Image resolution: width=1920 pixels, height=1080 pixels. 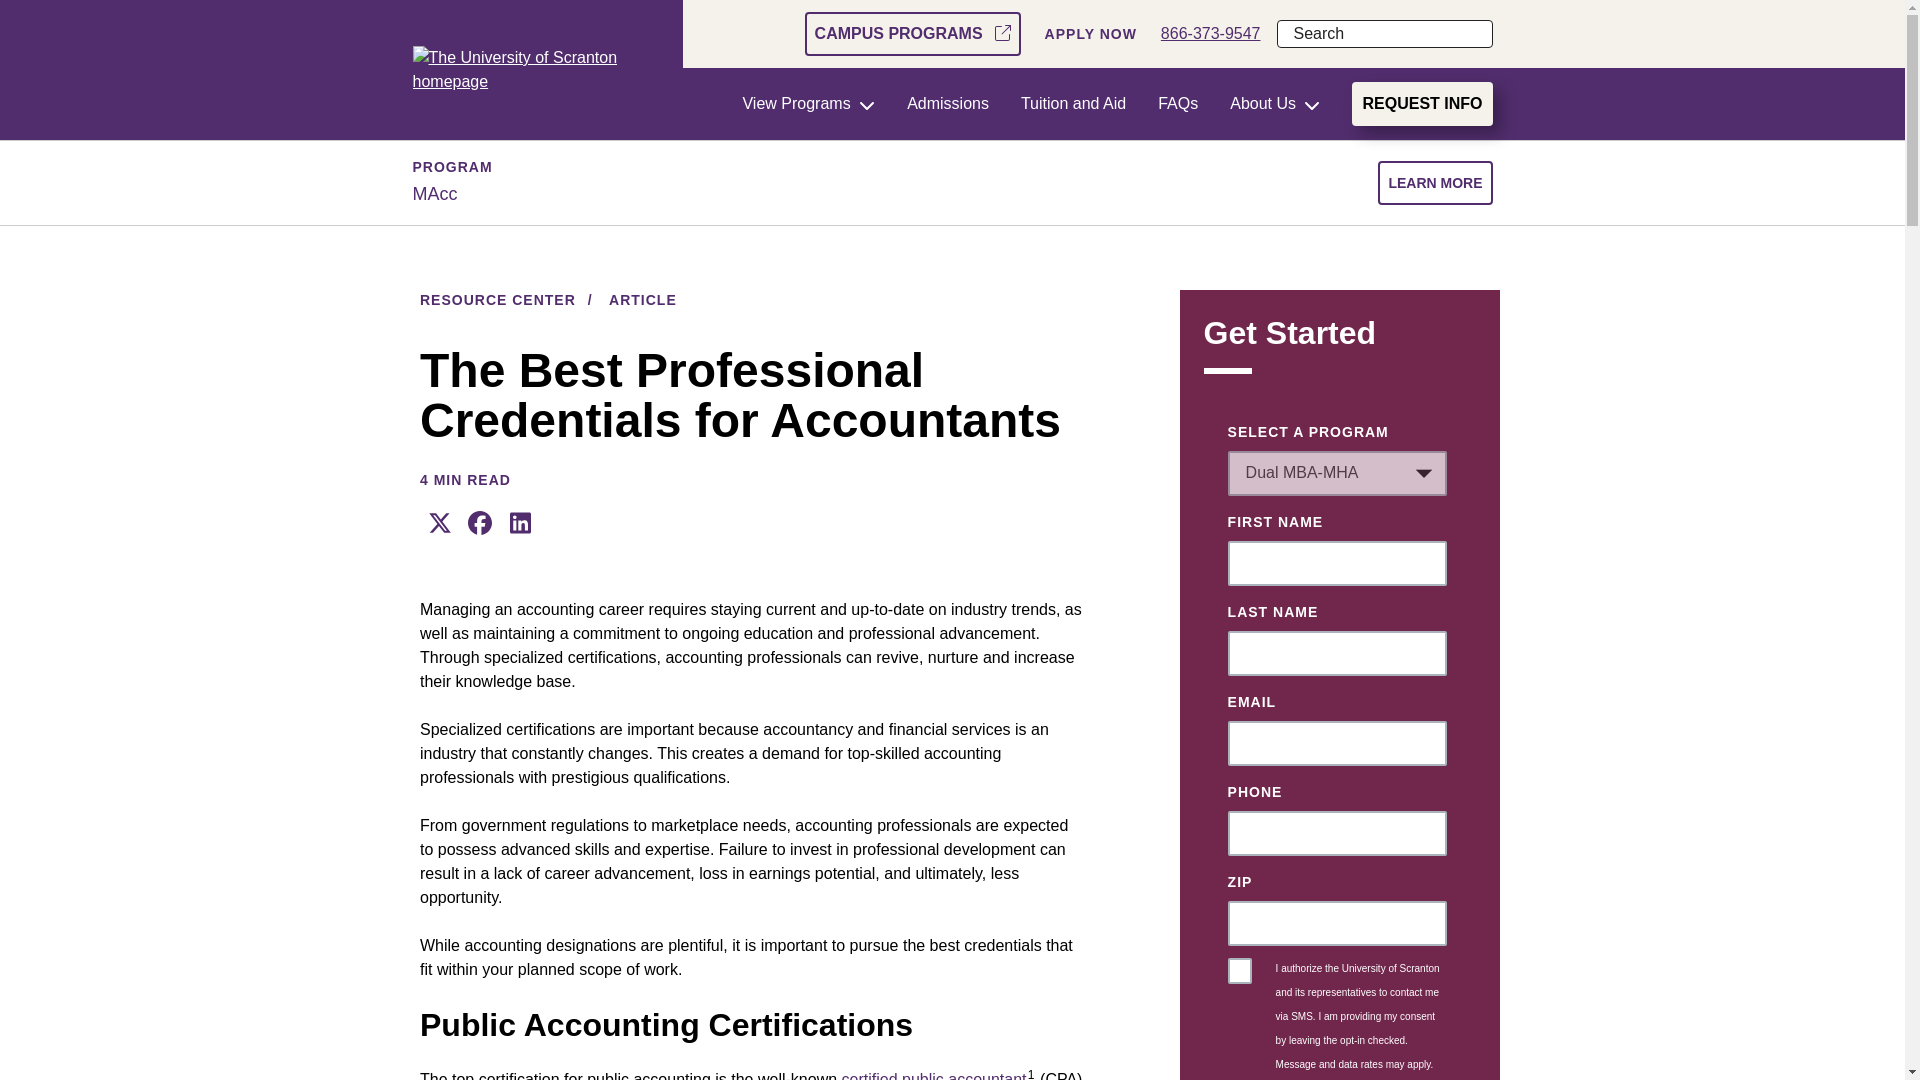 I want to click on Admissions, so click(x=947, y=104).